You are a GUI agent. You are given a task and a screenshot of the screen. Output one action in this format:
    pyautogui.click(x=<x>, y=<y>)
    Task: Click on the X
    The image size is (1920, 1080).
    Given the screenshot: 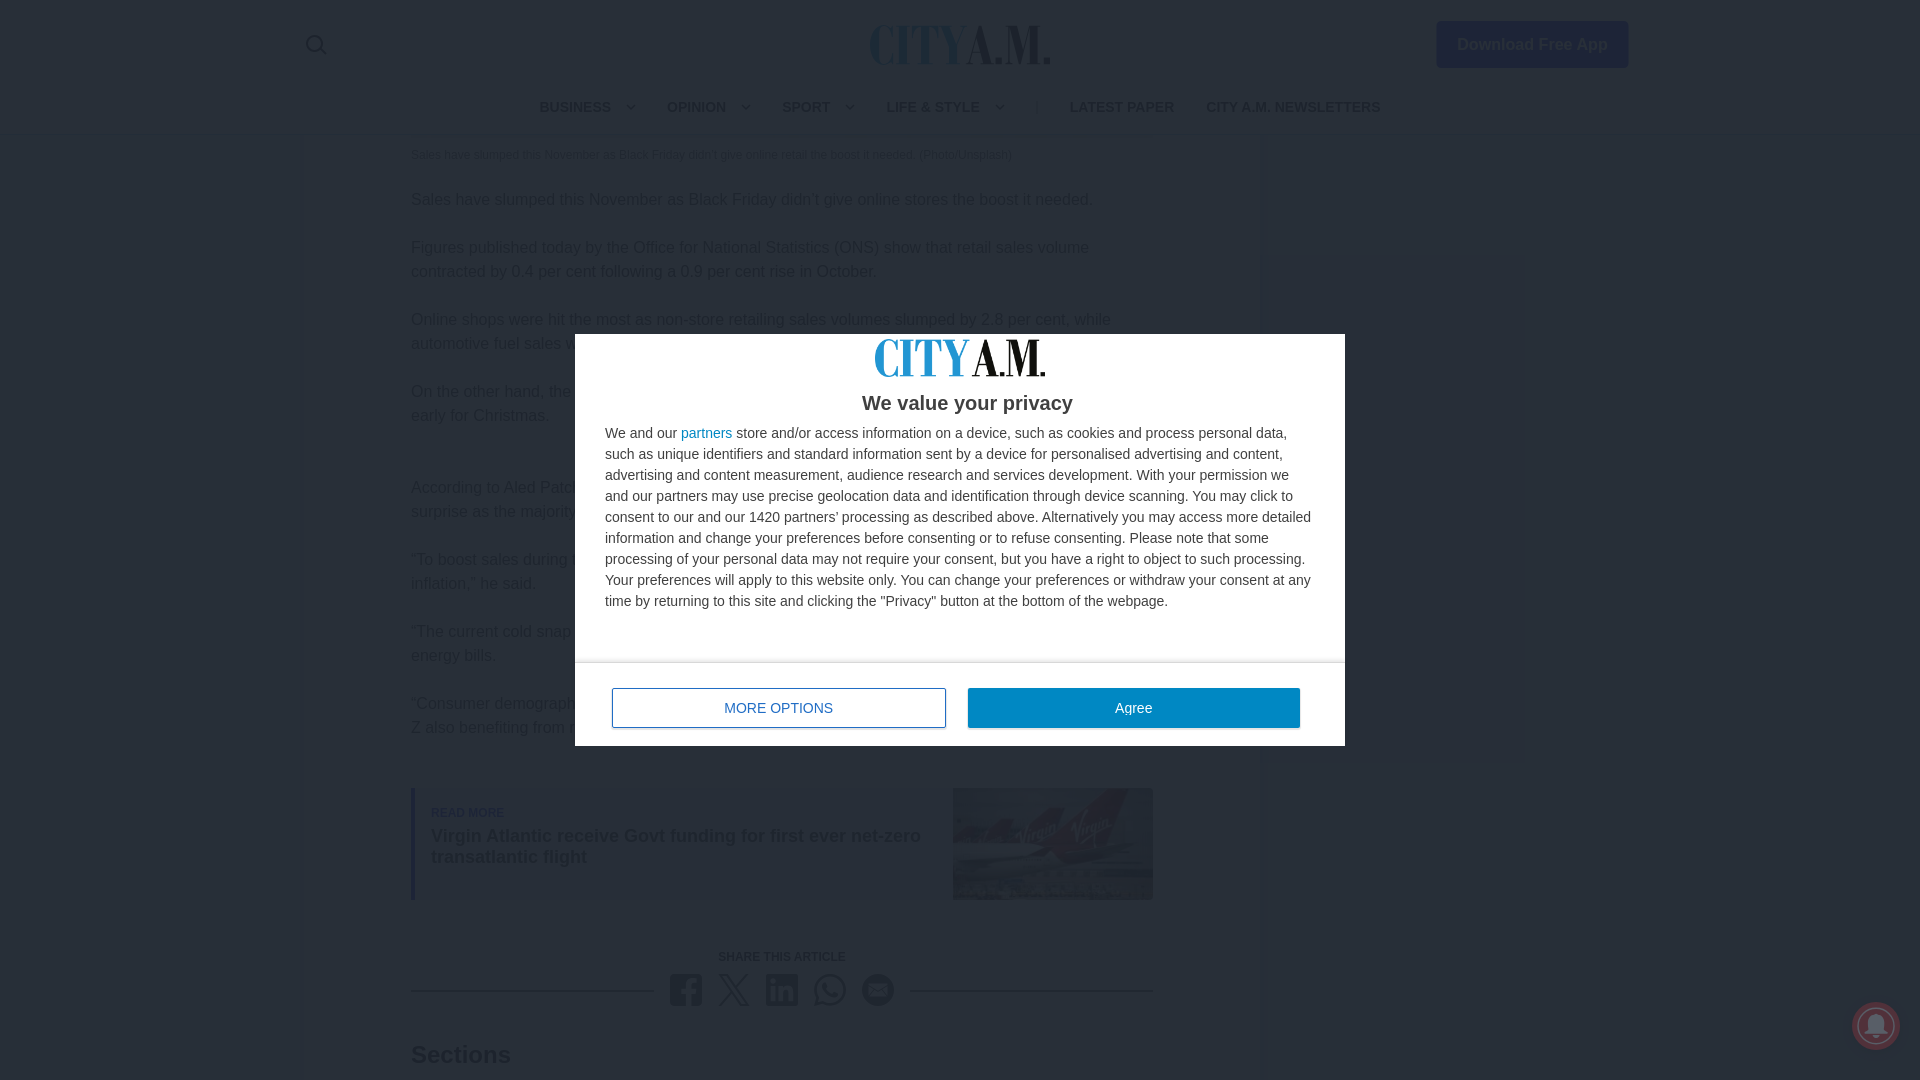 What is the action you would take?
    pyautogui.click(x=734, y=990)
    